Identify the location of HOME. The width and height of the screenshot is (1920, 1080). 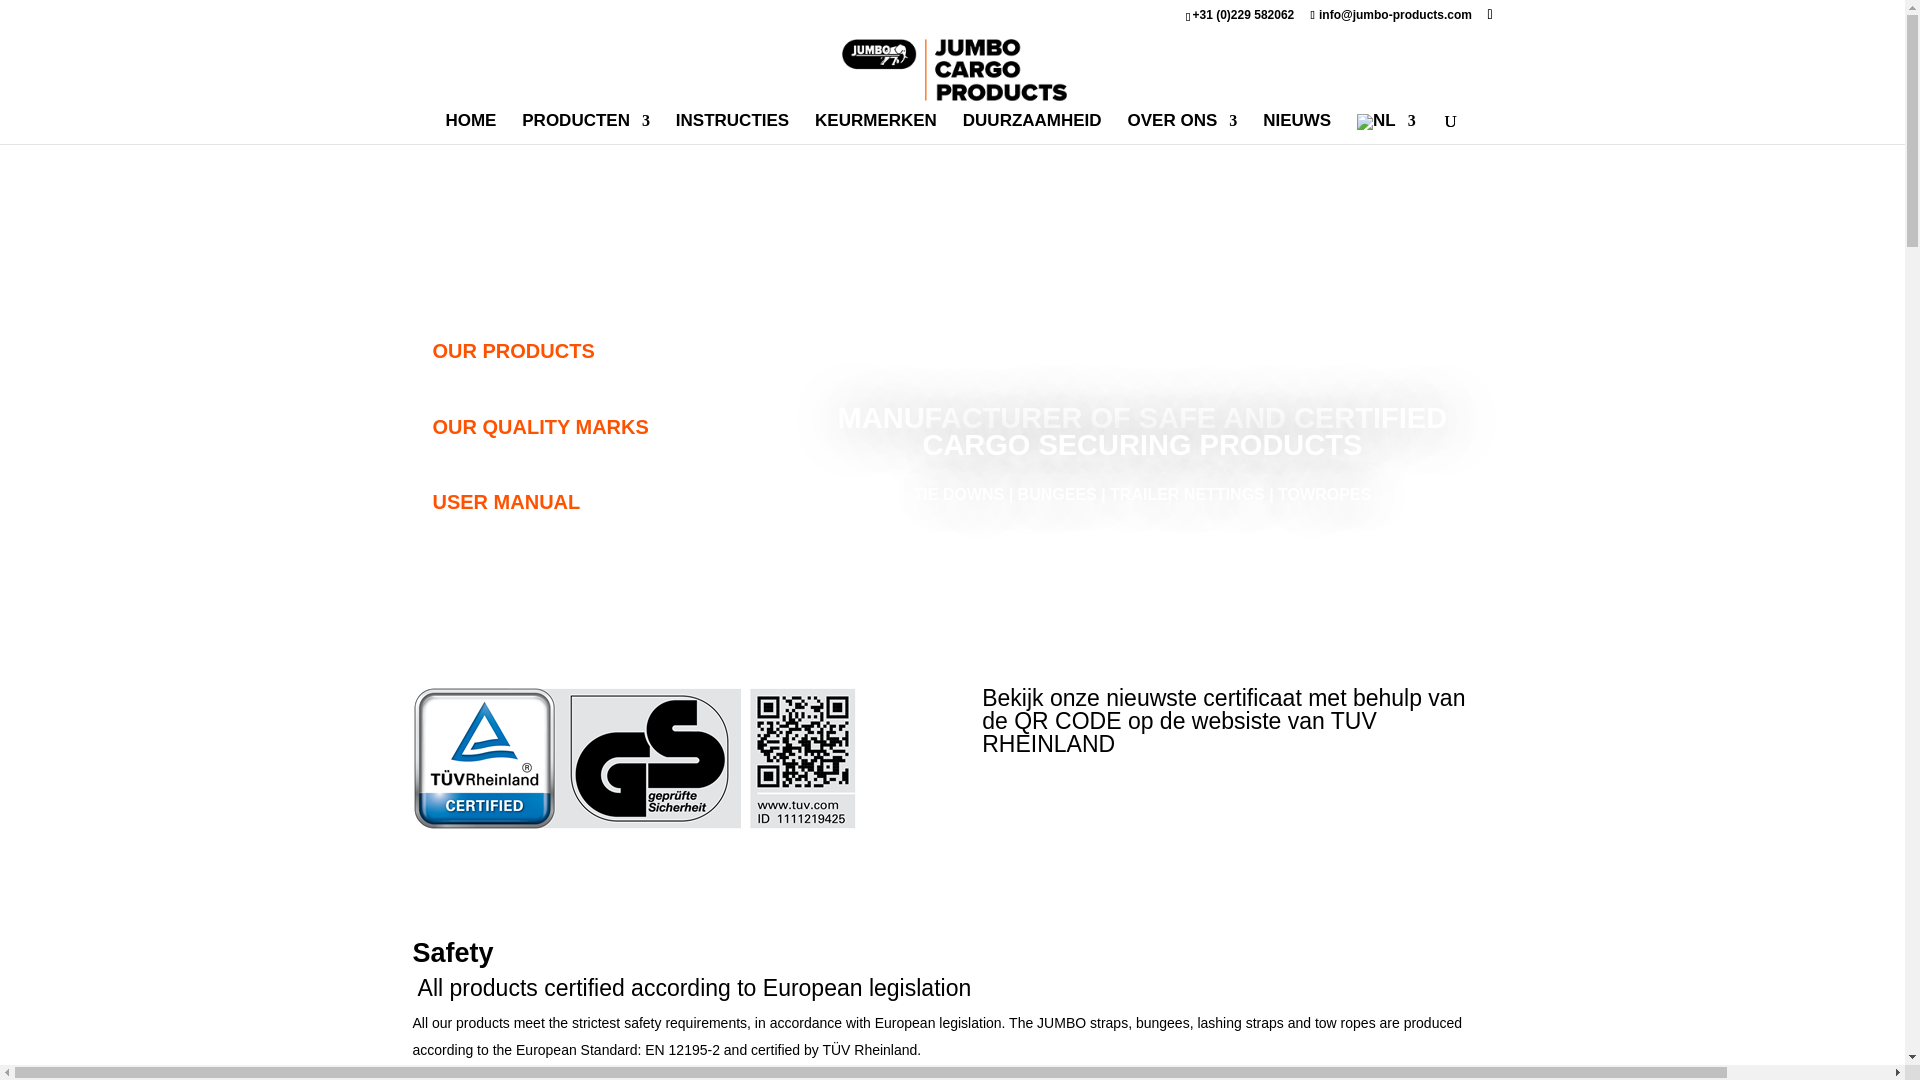
(470, 128).